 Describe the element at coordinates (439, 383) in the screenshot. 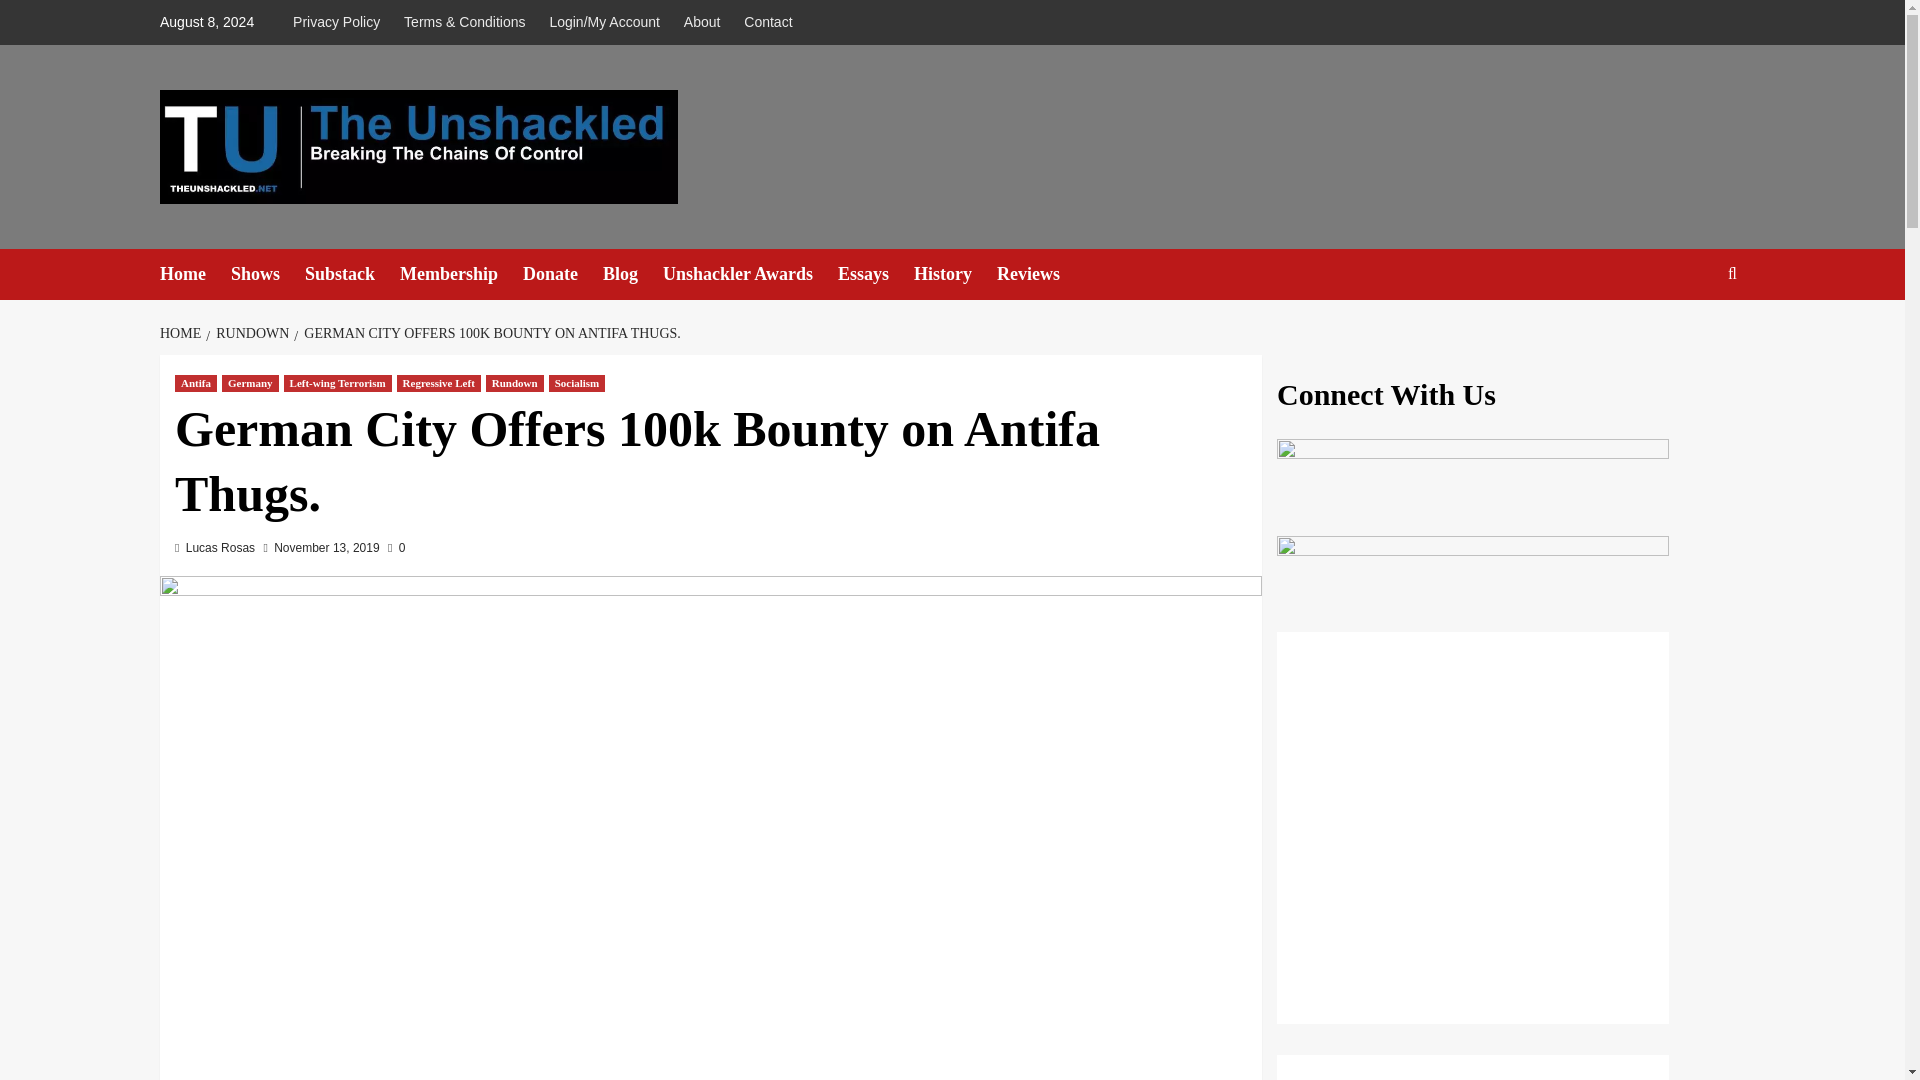

I see `Regressive Left` at that location.